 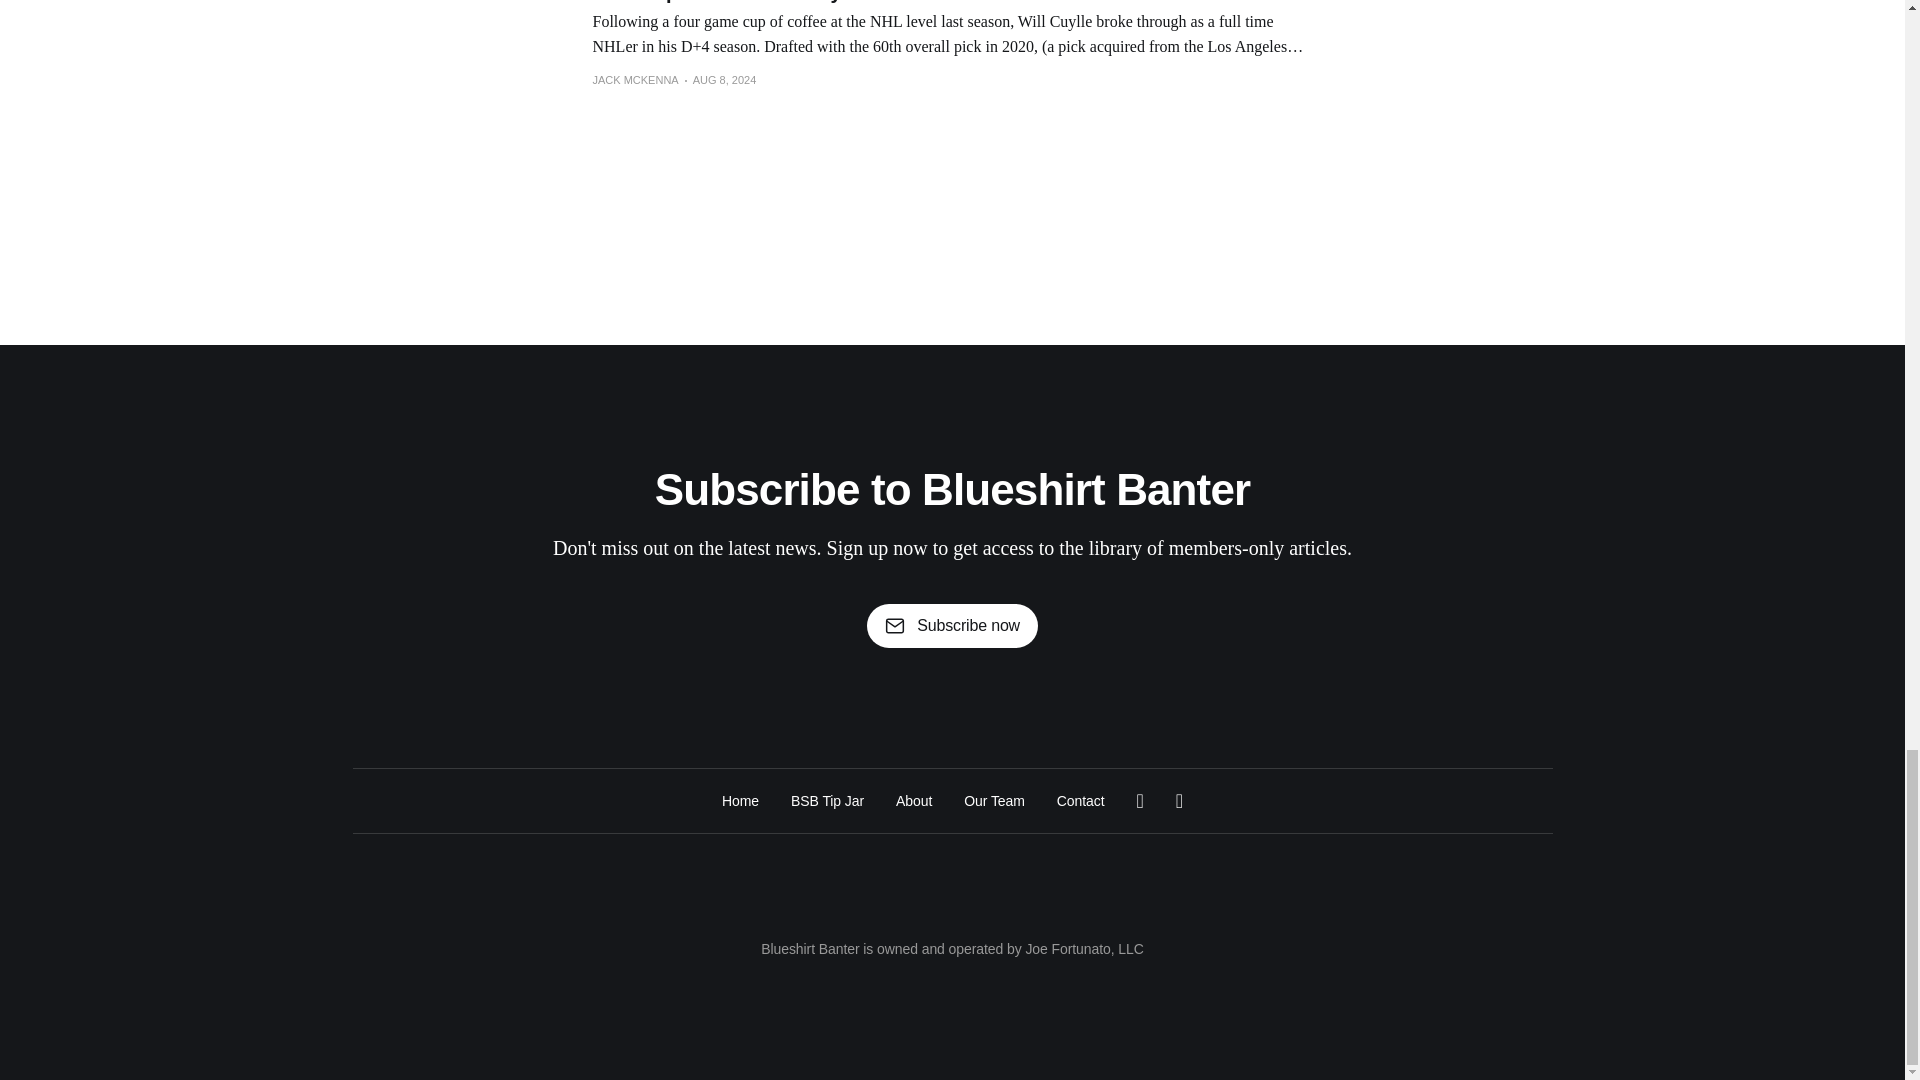 What do you see at coordinates (994, 800) in the screenshot?
I see `Our Team` at bounding box center [994, 800].